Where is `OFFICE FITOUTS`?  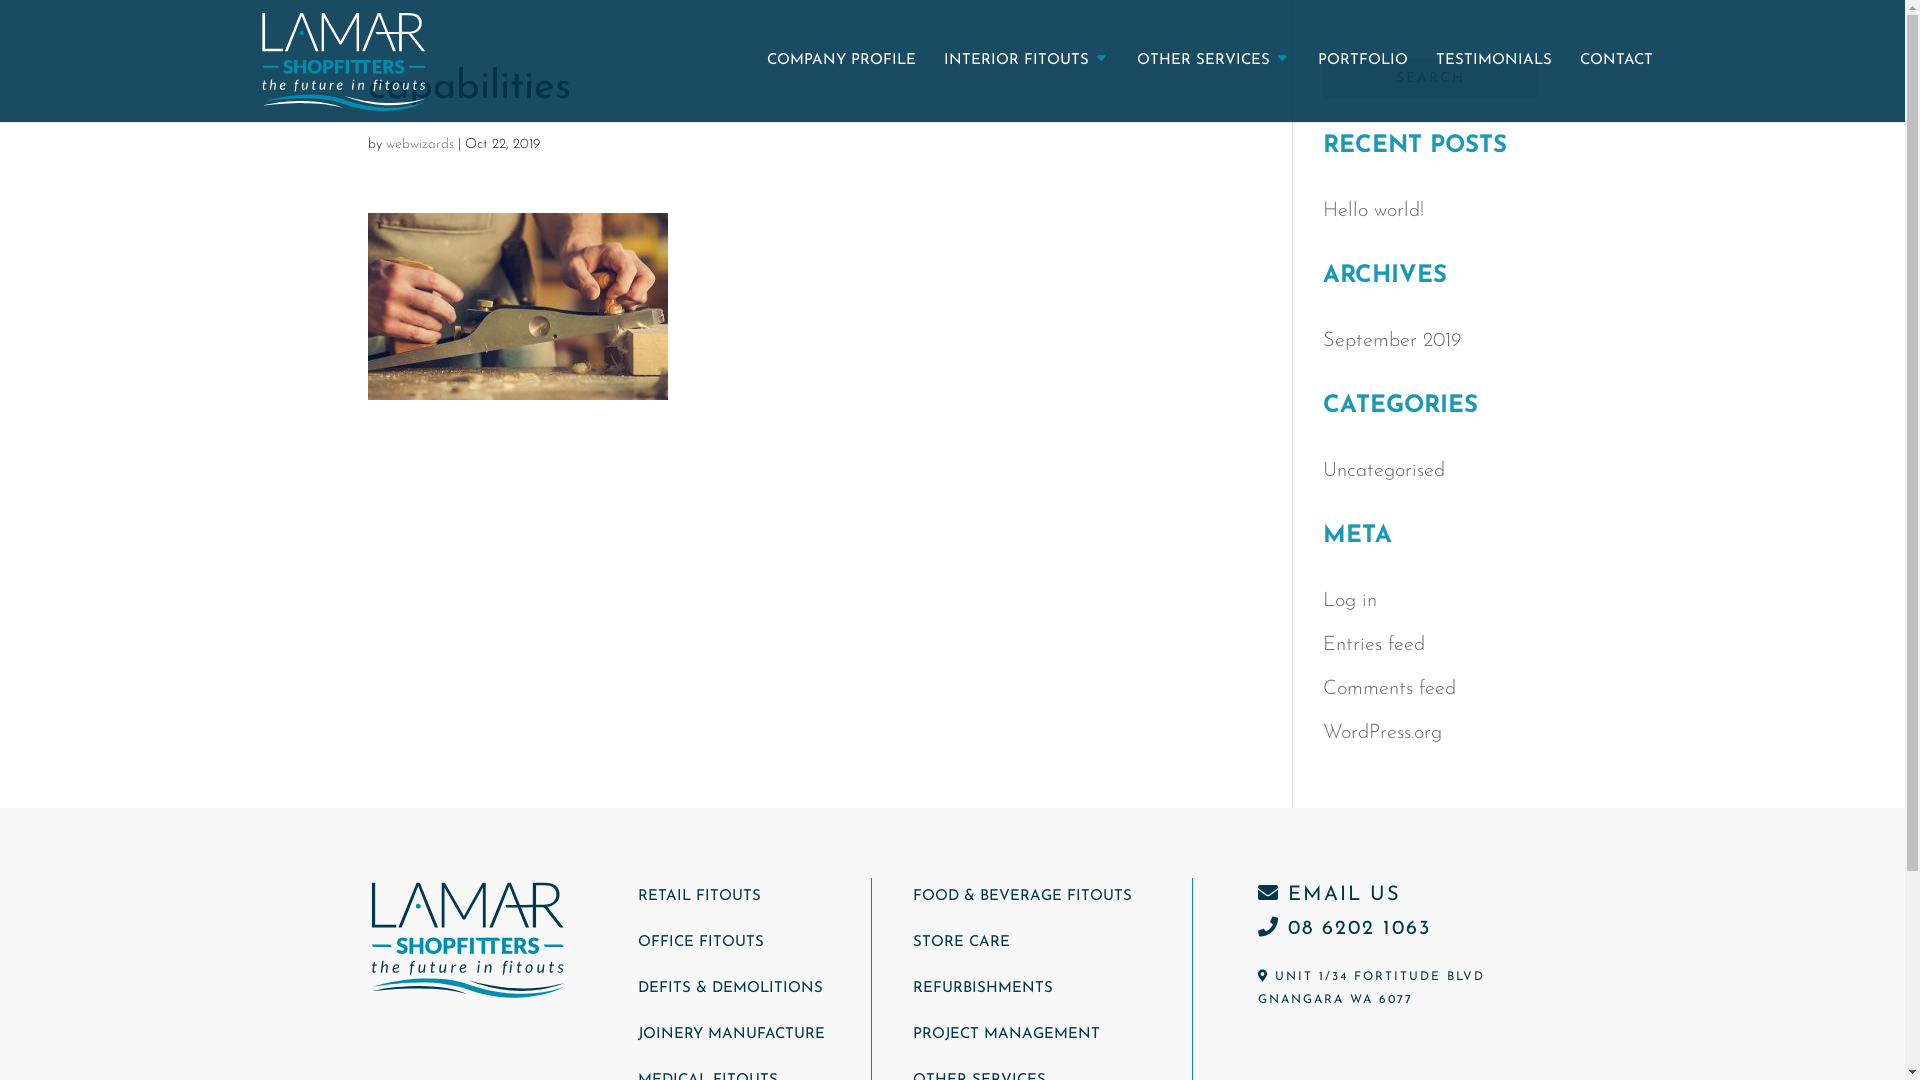 OFFICE FITOUTS is located at coordinates (701, 942).